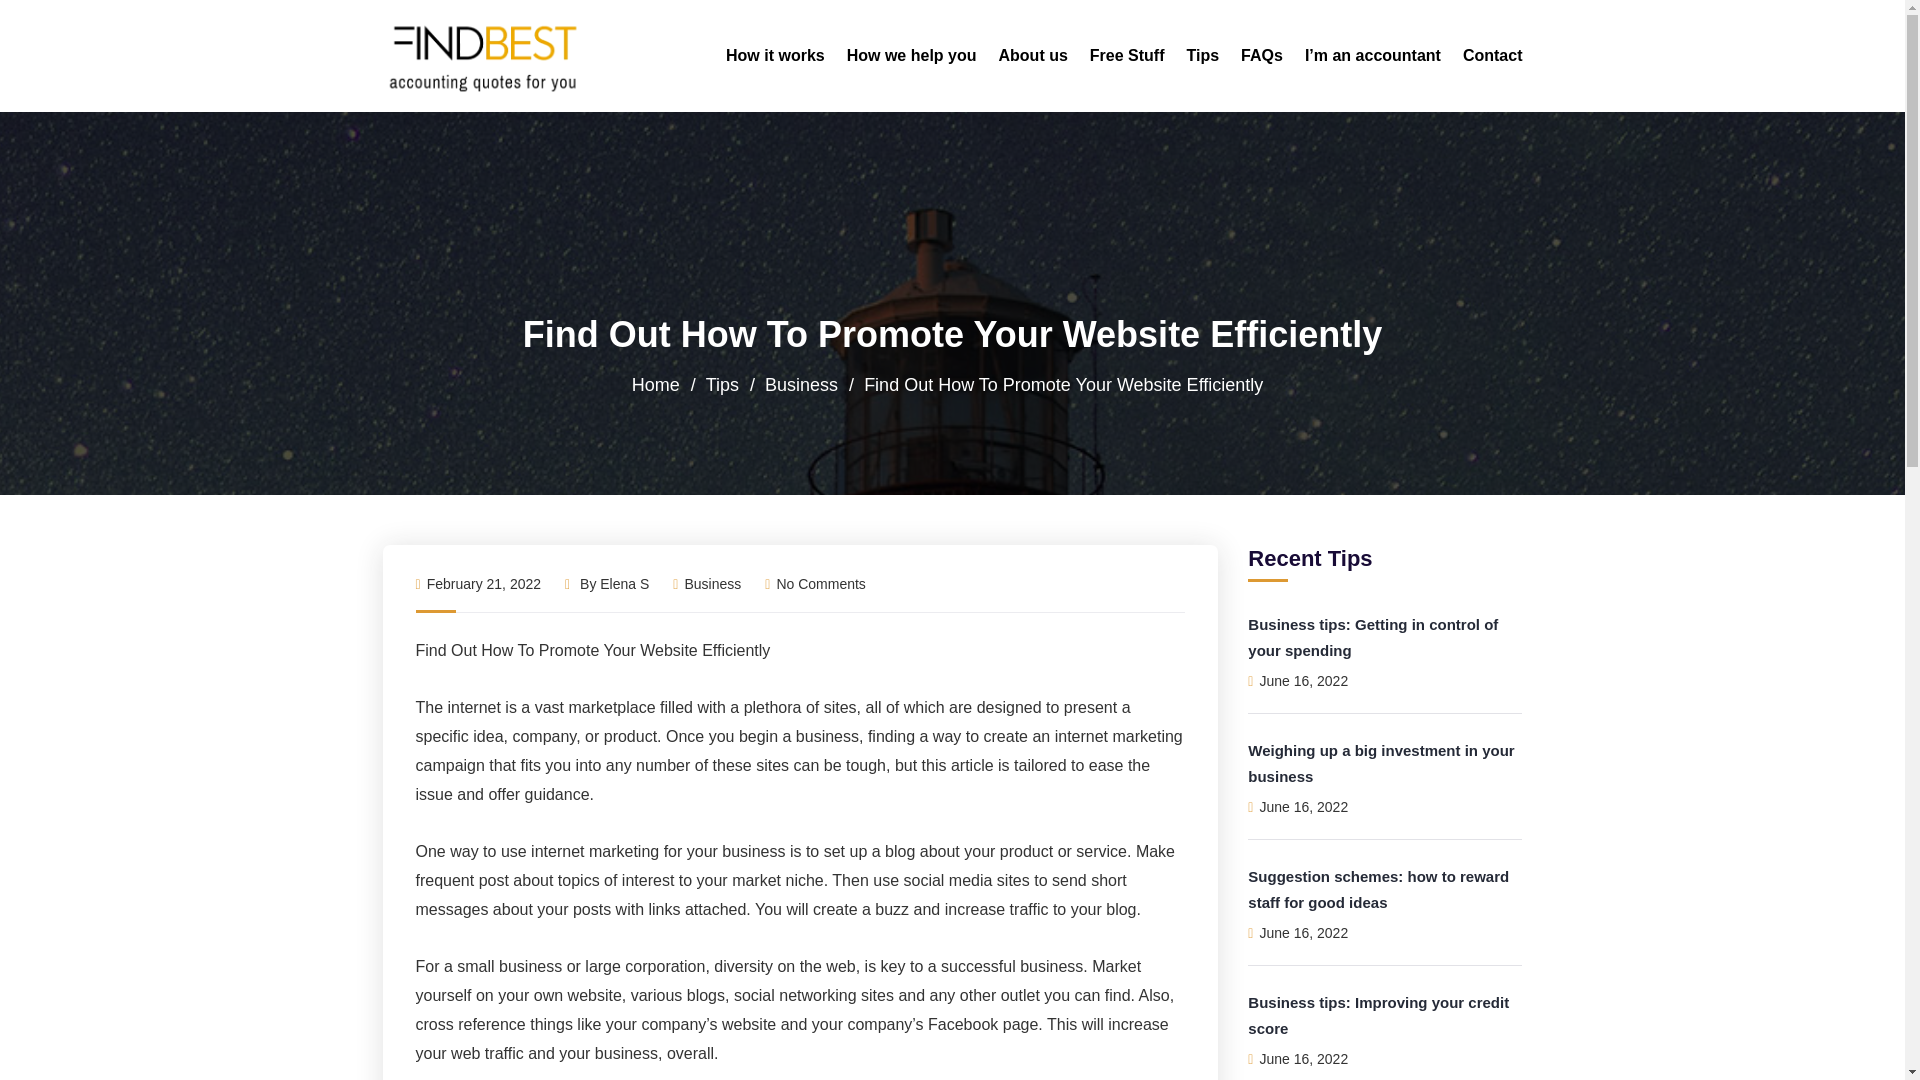  Describe the element at coordinates (624, 583) in the screenshot. I see `Elena S` at that location.